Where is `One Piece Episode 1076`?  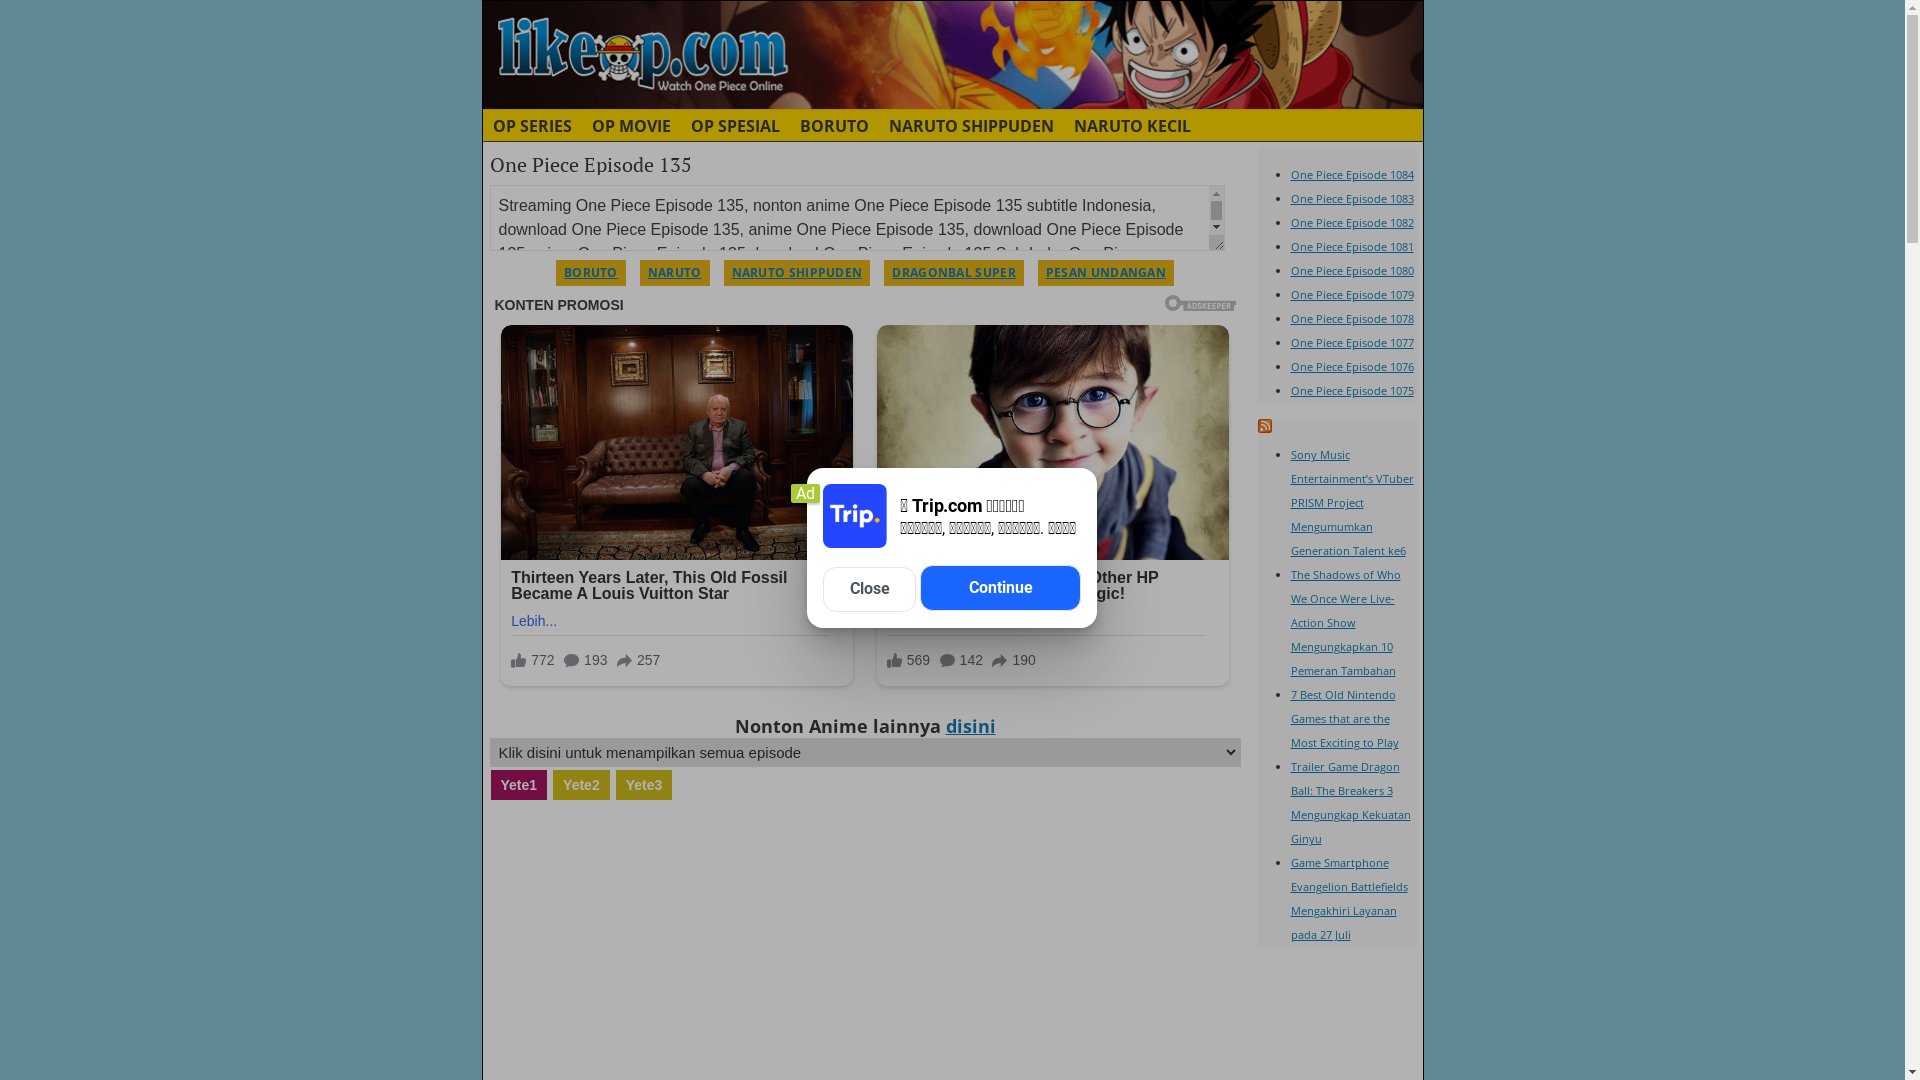 One Piece Episode 1076 is located at coordinates (1352, 366).